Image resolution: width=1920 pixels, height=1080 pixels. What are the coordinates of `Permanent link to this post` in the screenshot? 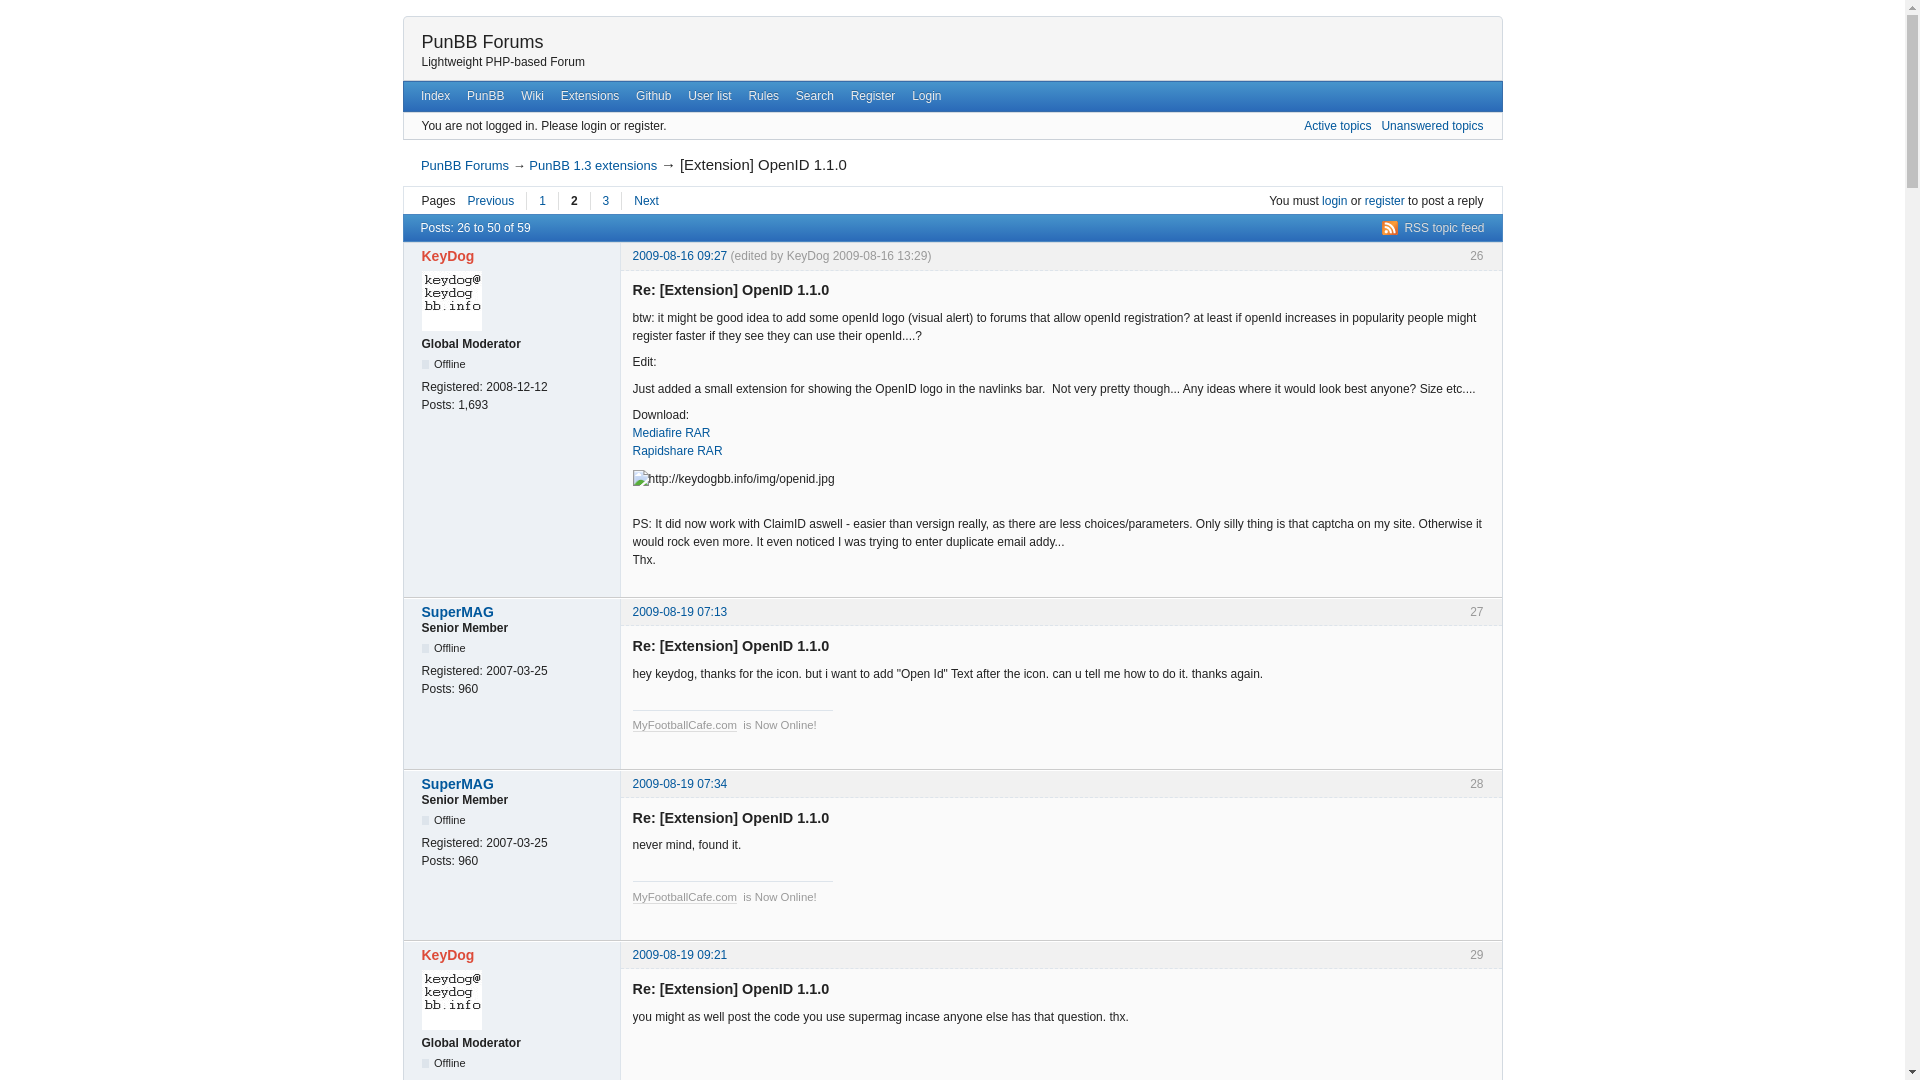 It's located at (679, 611).